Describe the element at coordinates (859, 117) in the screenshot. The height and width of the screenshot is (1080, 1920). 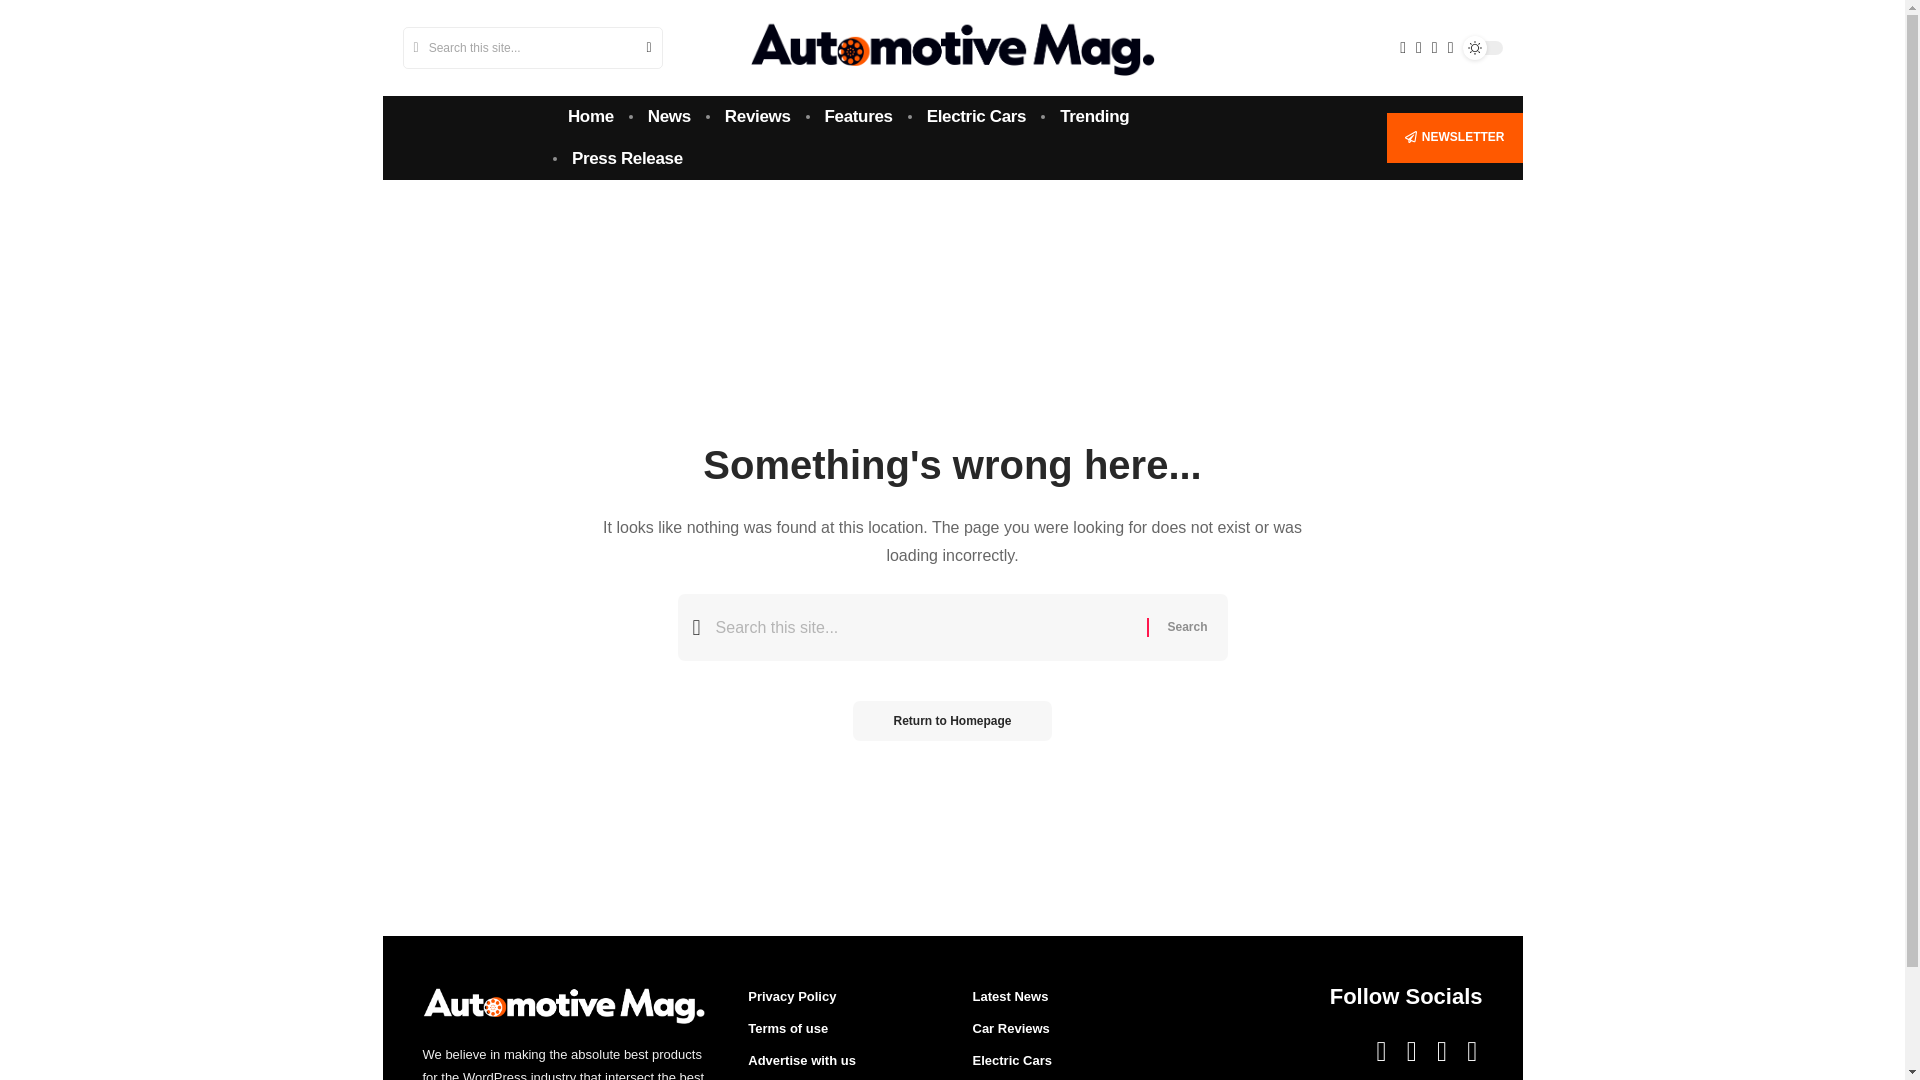
I see `Features` at that location.